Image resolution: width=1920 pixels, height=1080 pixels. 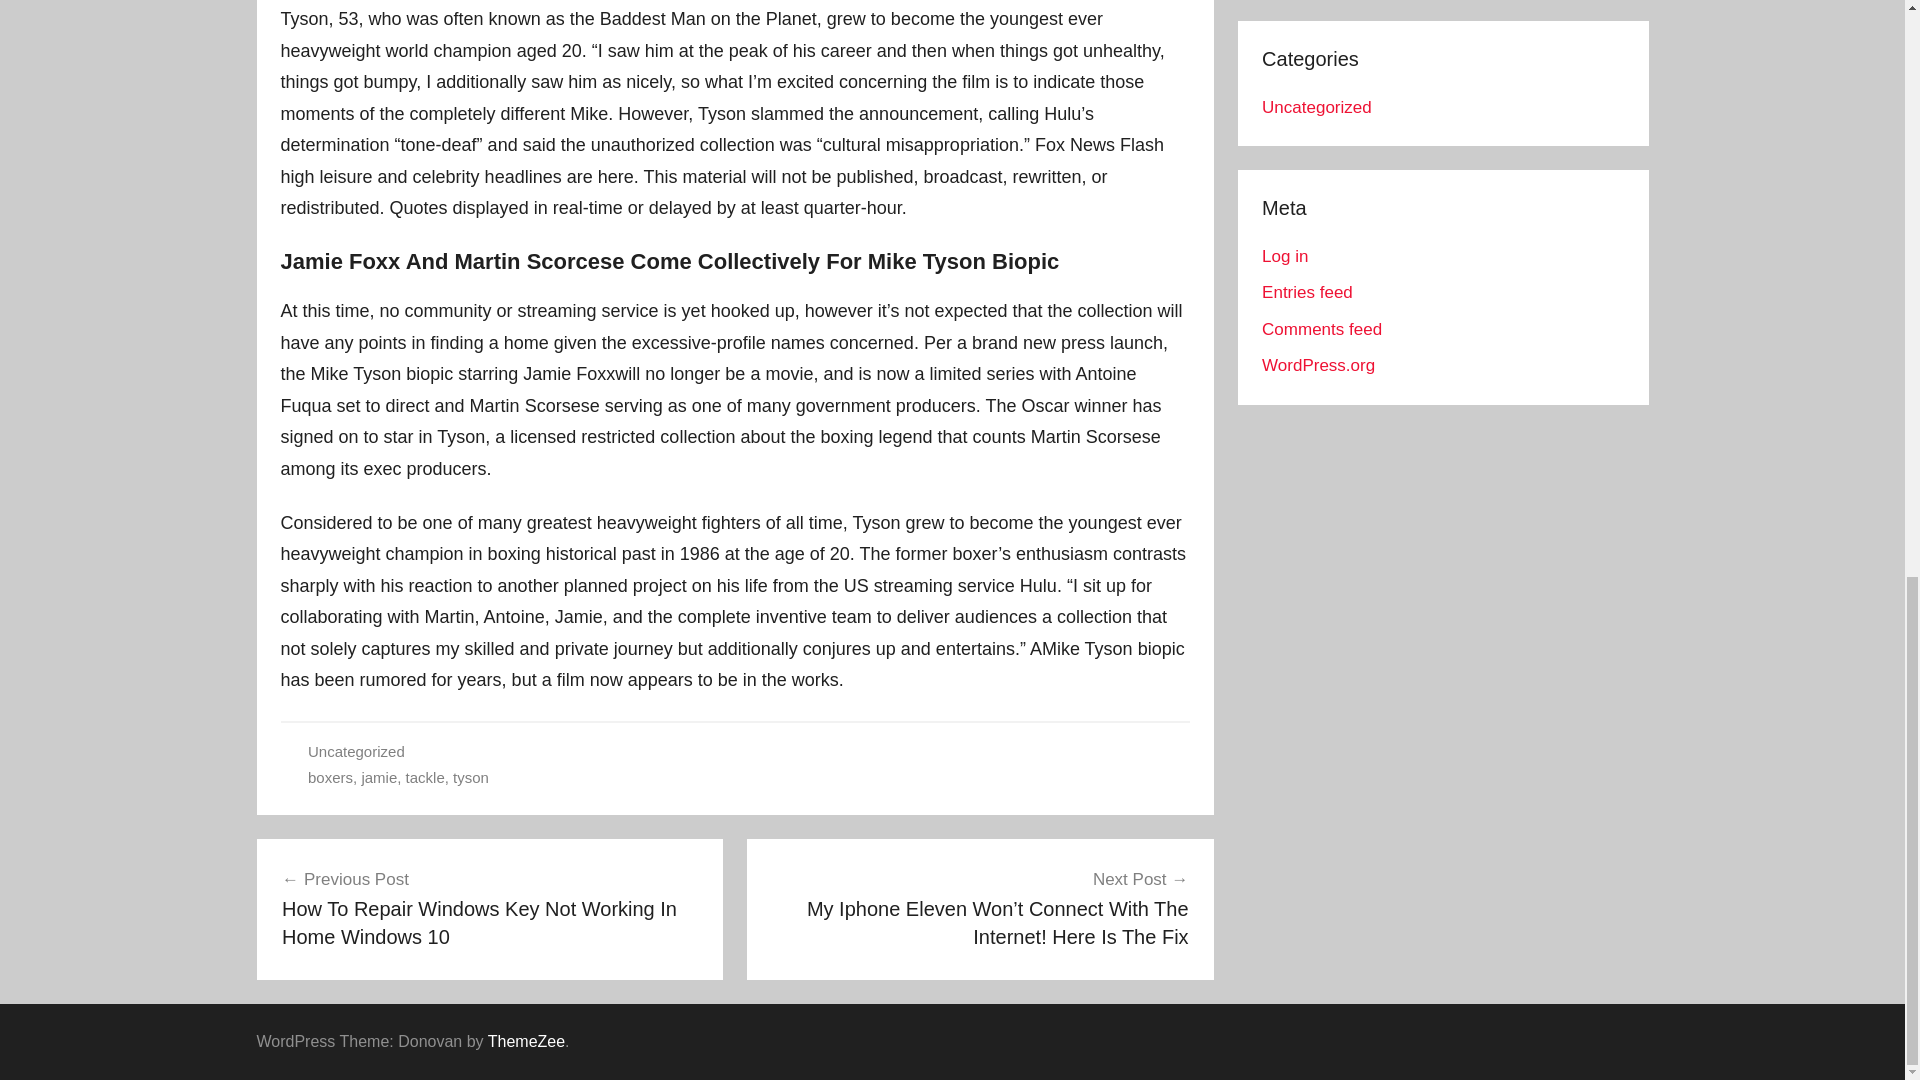 I want to click on Comments feed, so click(x=1322, y=329).